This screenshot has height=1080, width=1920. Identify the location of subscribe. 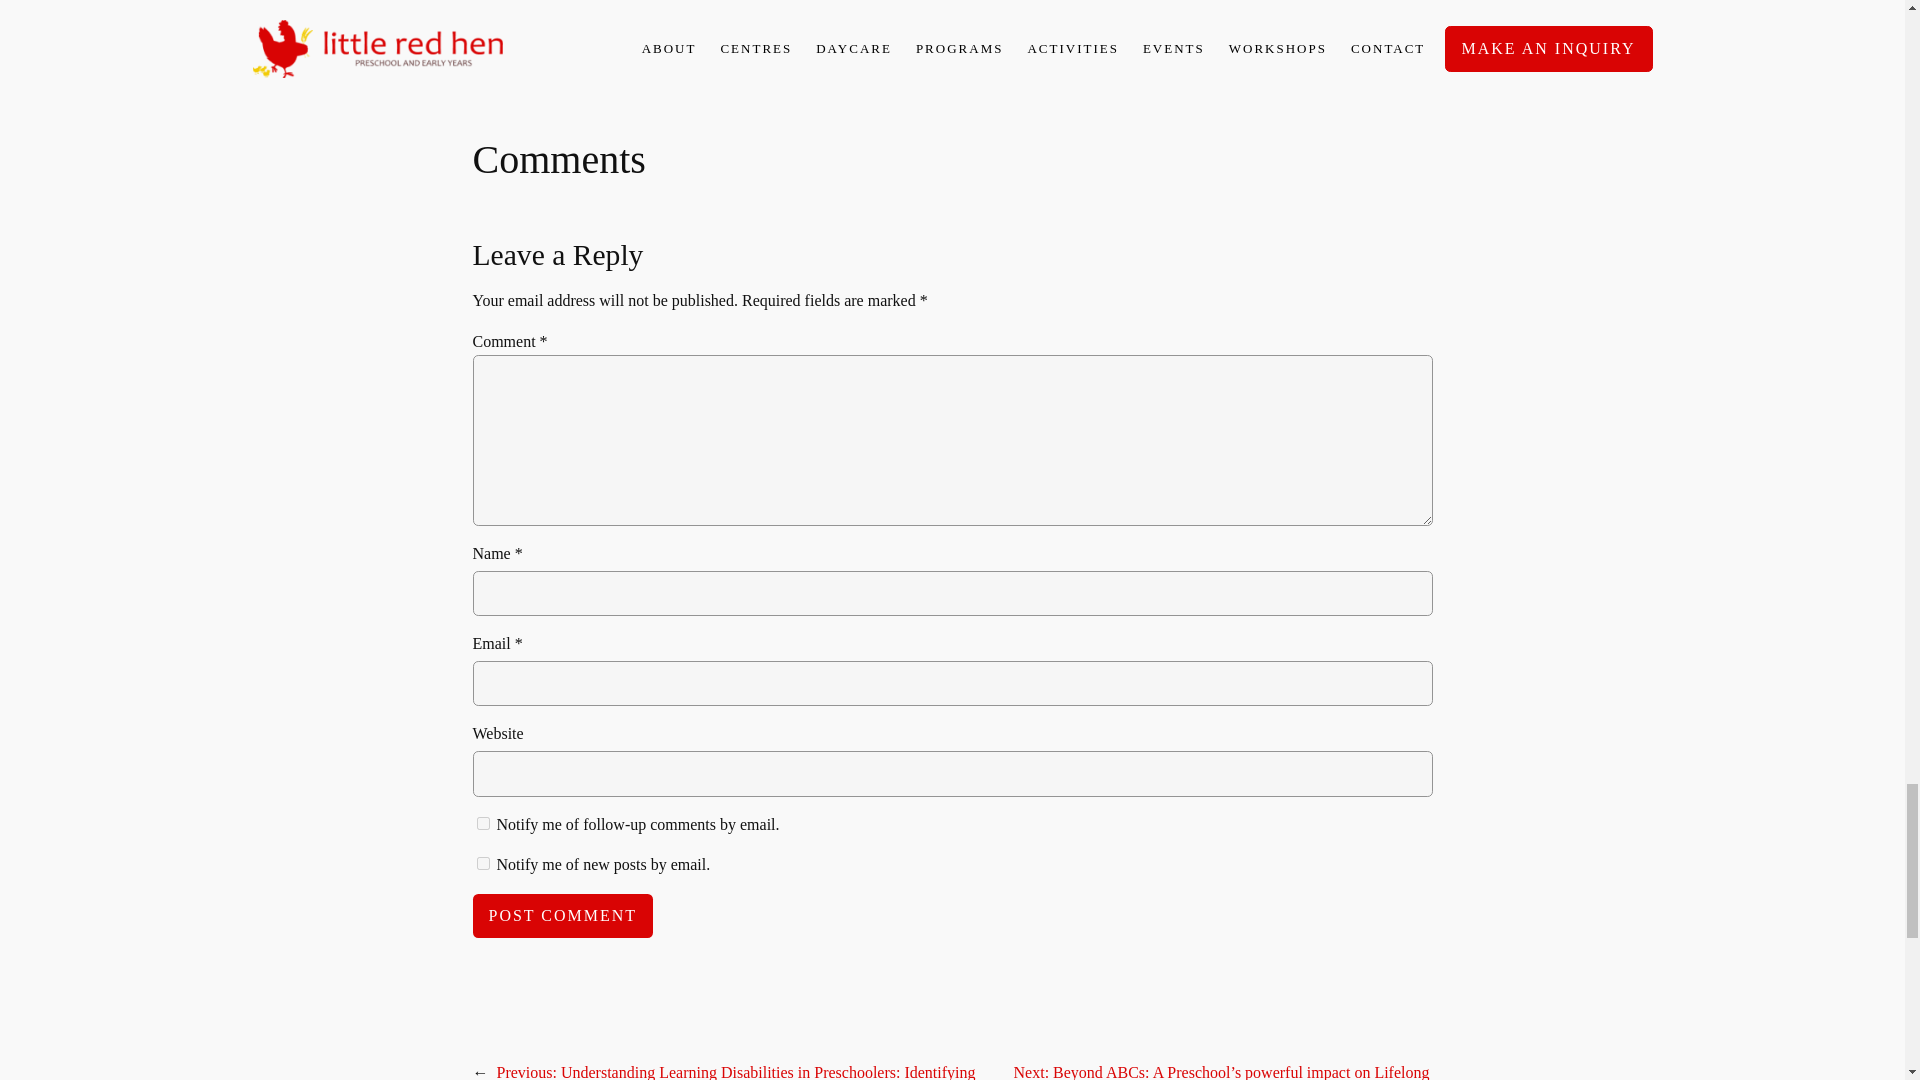
(482, 864).